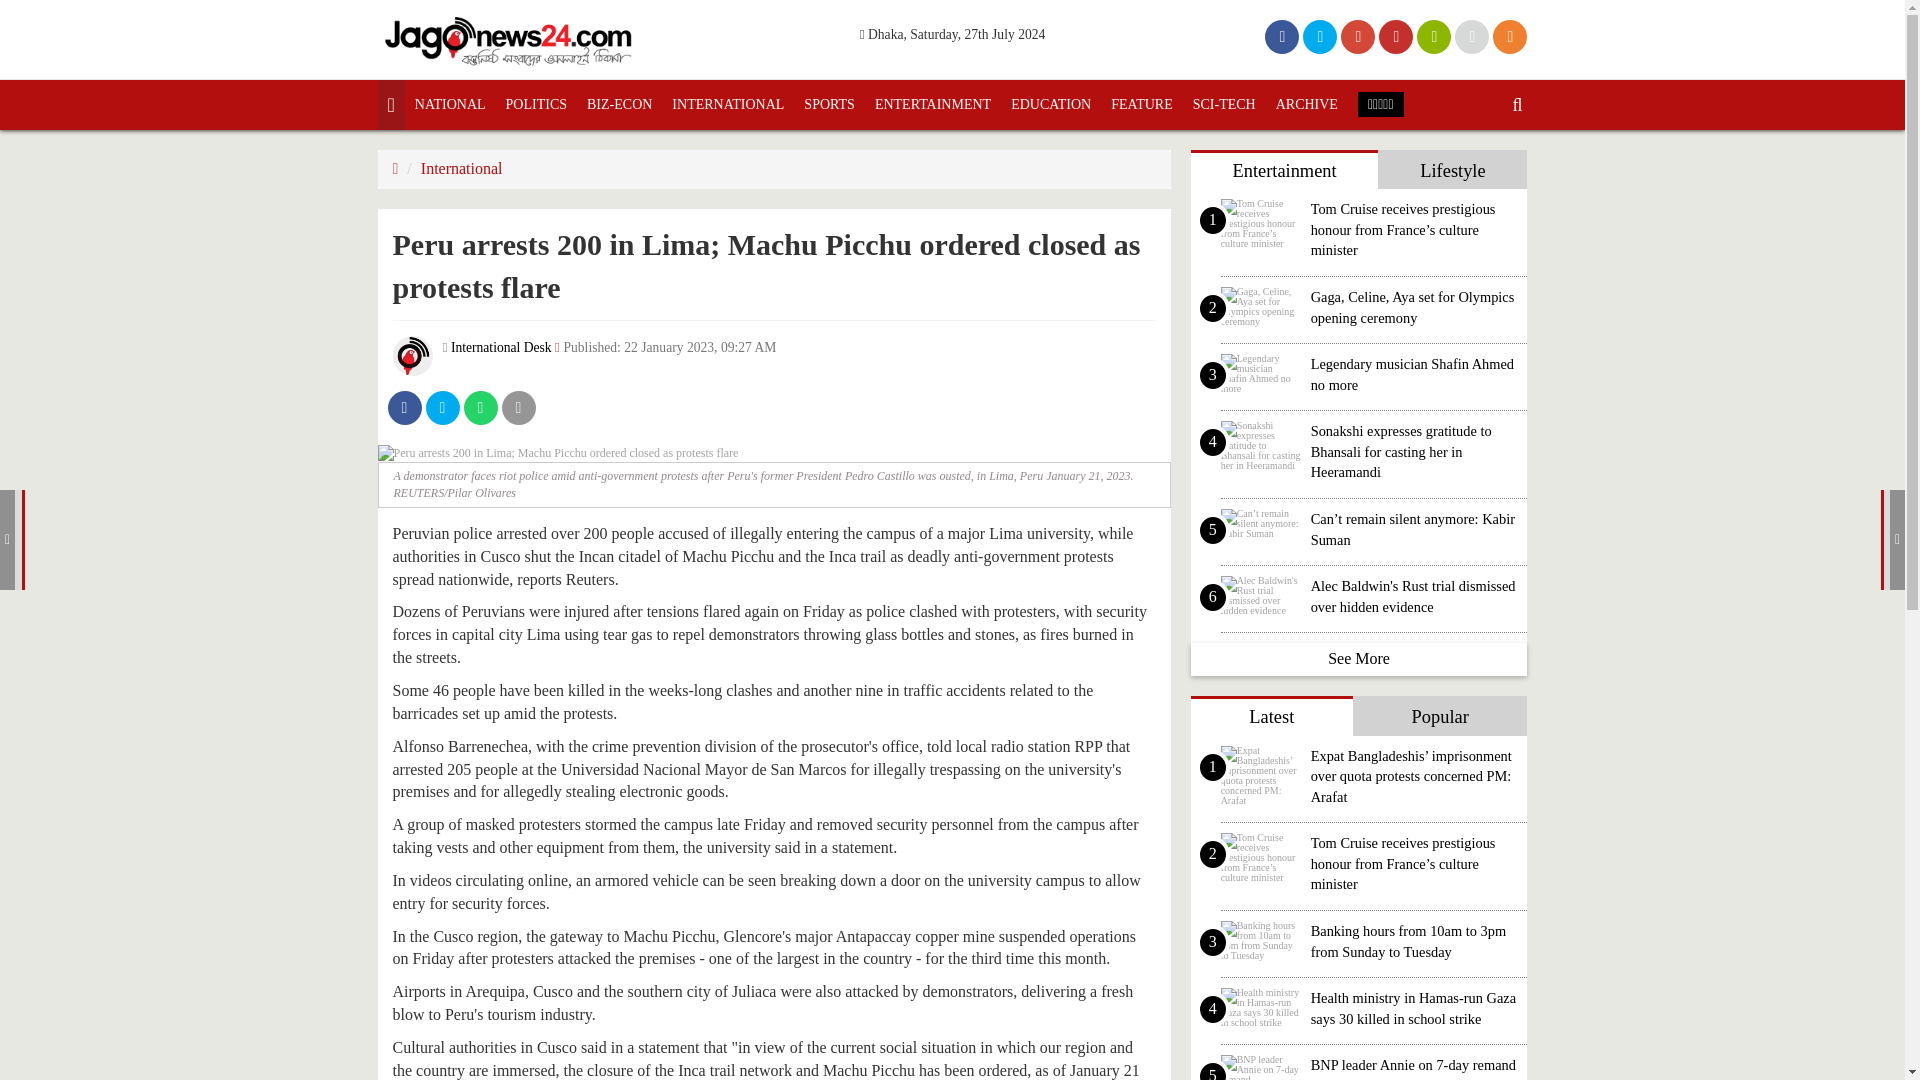 This screenshot has width=1920, height=1080. I want to click on EDUCATION, so click(1050, 104).